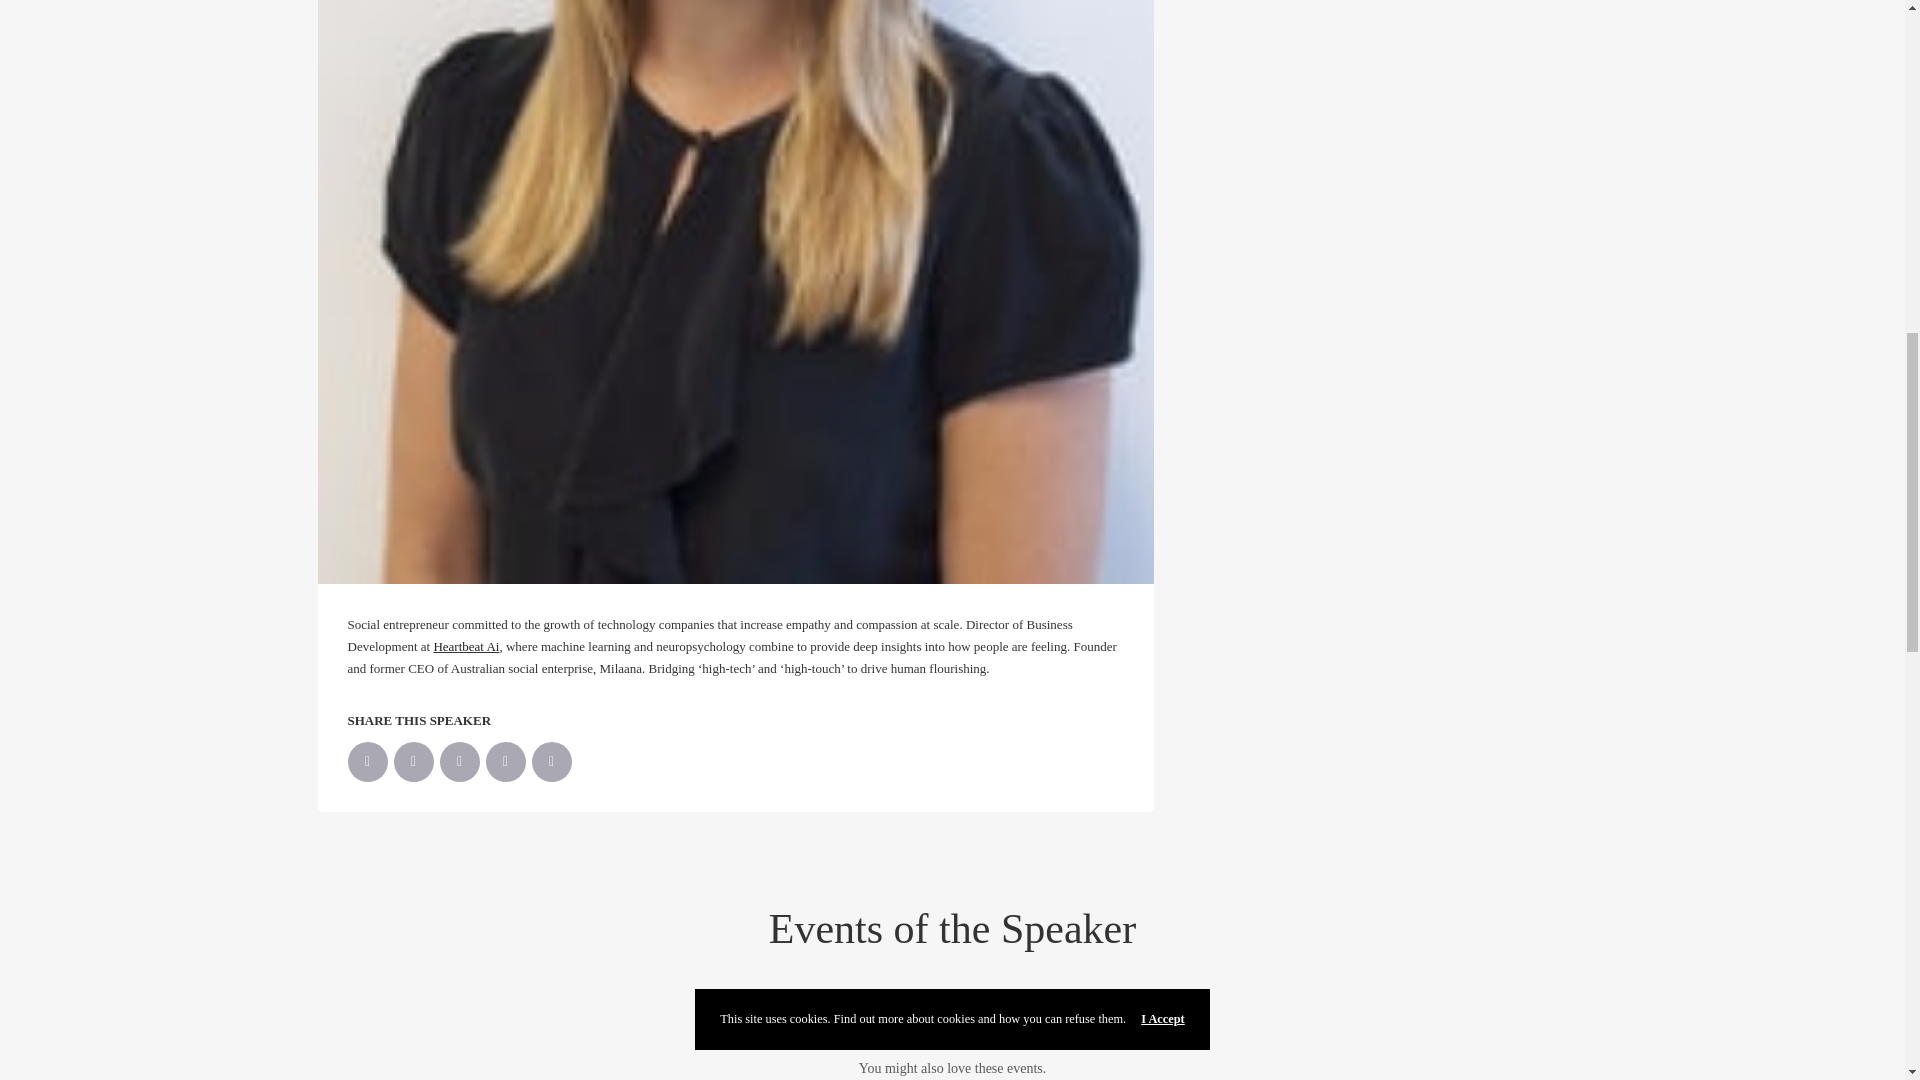  What do you see at coordinates (466, 646) in the screenshot?
I see `Heartbeat Ai` at bounding box center [466, 646].